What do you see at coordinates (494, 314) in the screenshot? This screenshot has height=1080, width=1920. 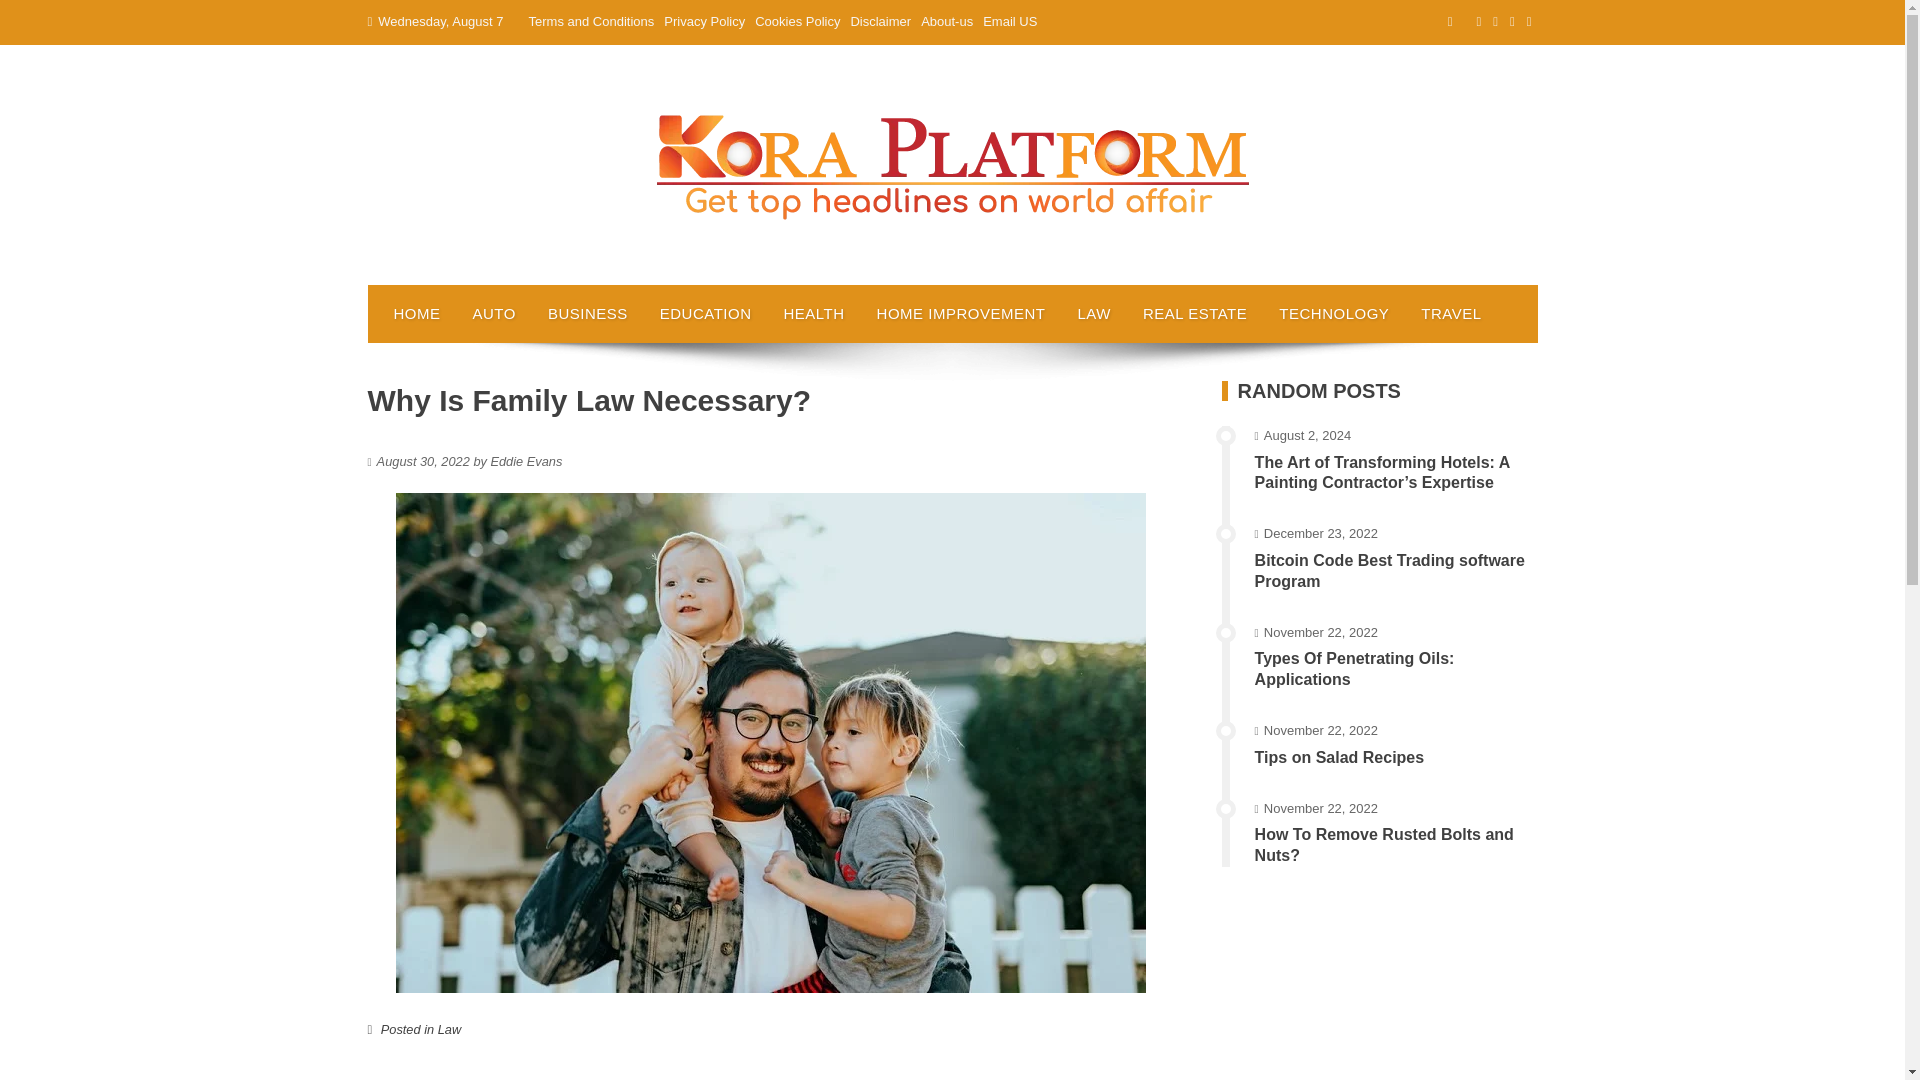 I see `AUTO` at bounding box center [494, 314].